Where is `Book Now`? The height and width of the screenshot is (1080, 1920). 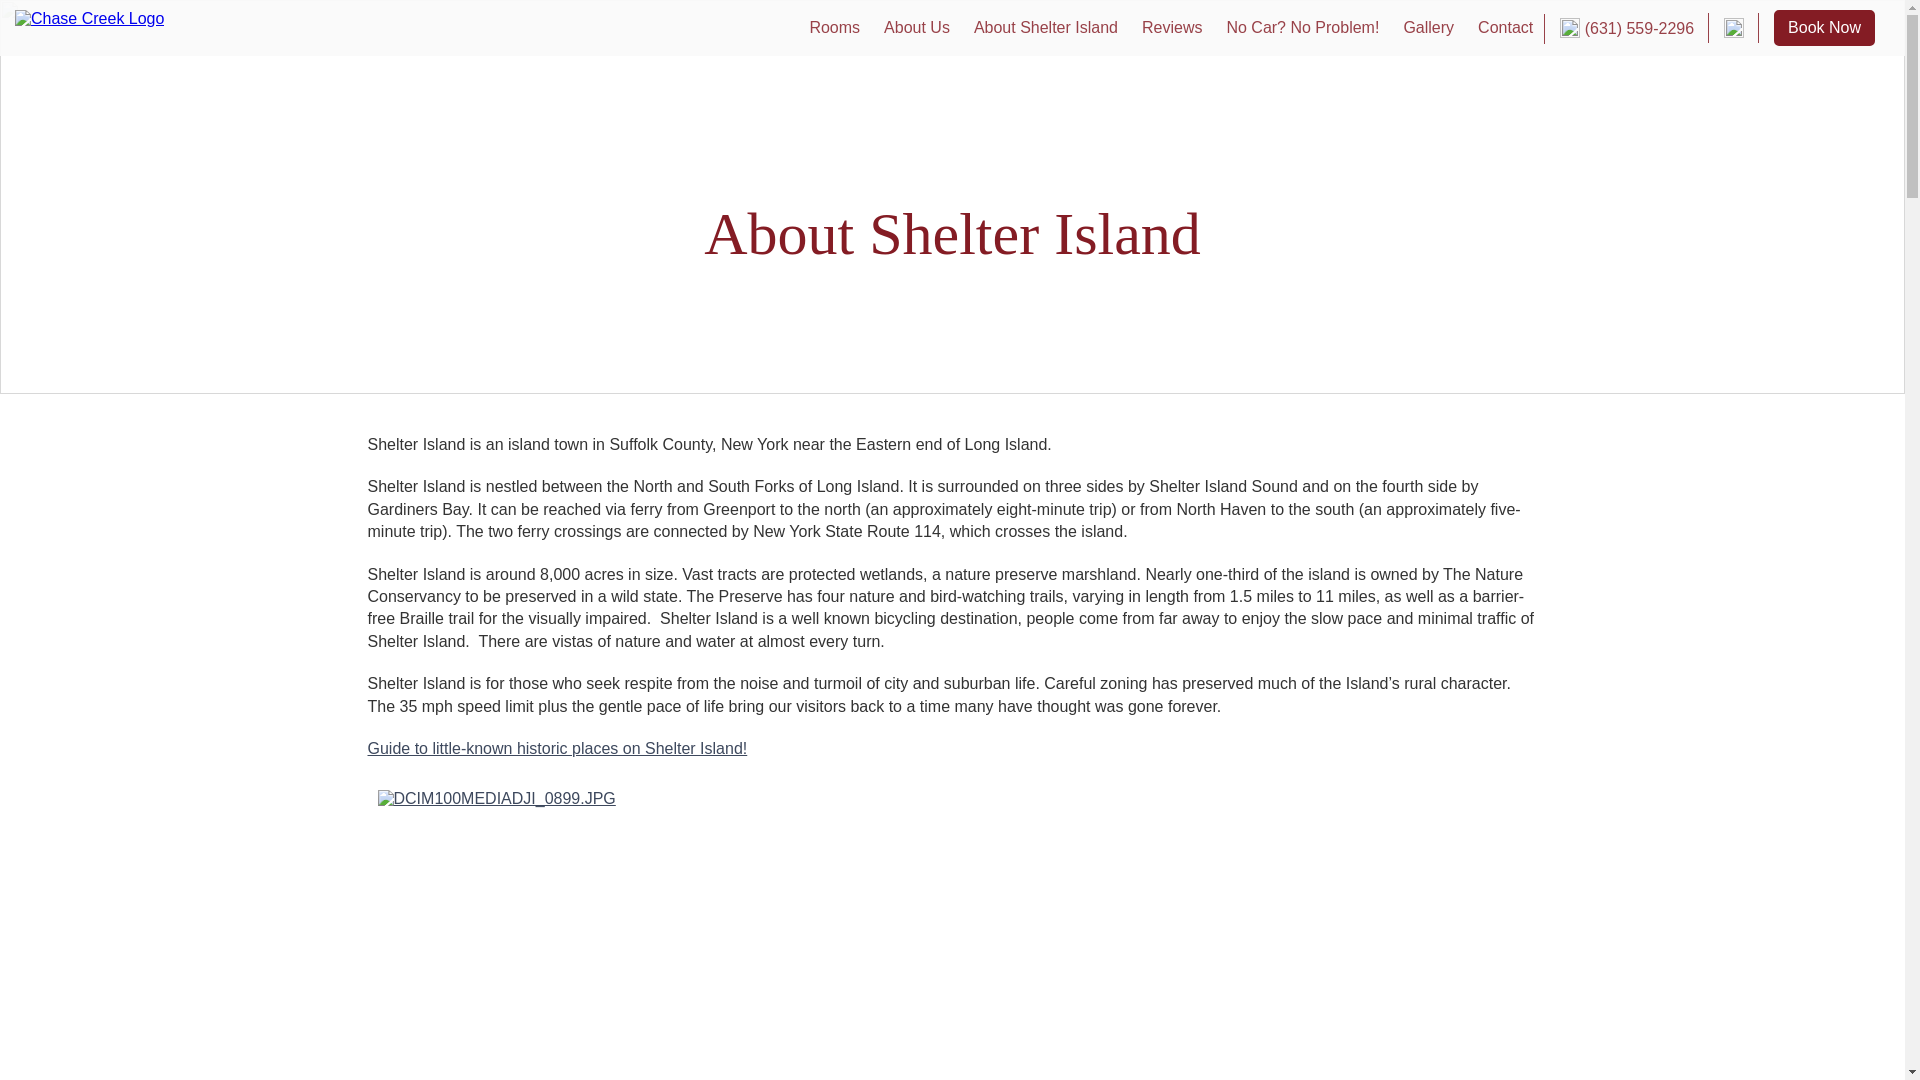
Book Now is located at coordinates (1824, 28).